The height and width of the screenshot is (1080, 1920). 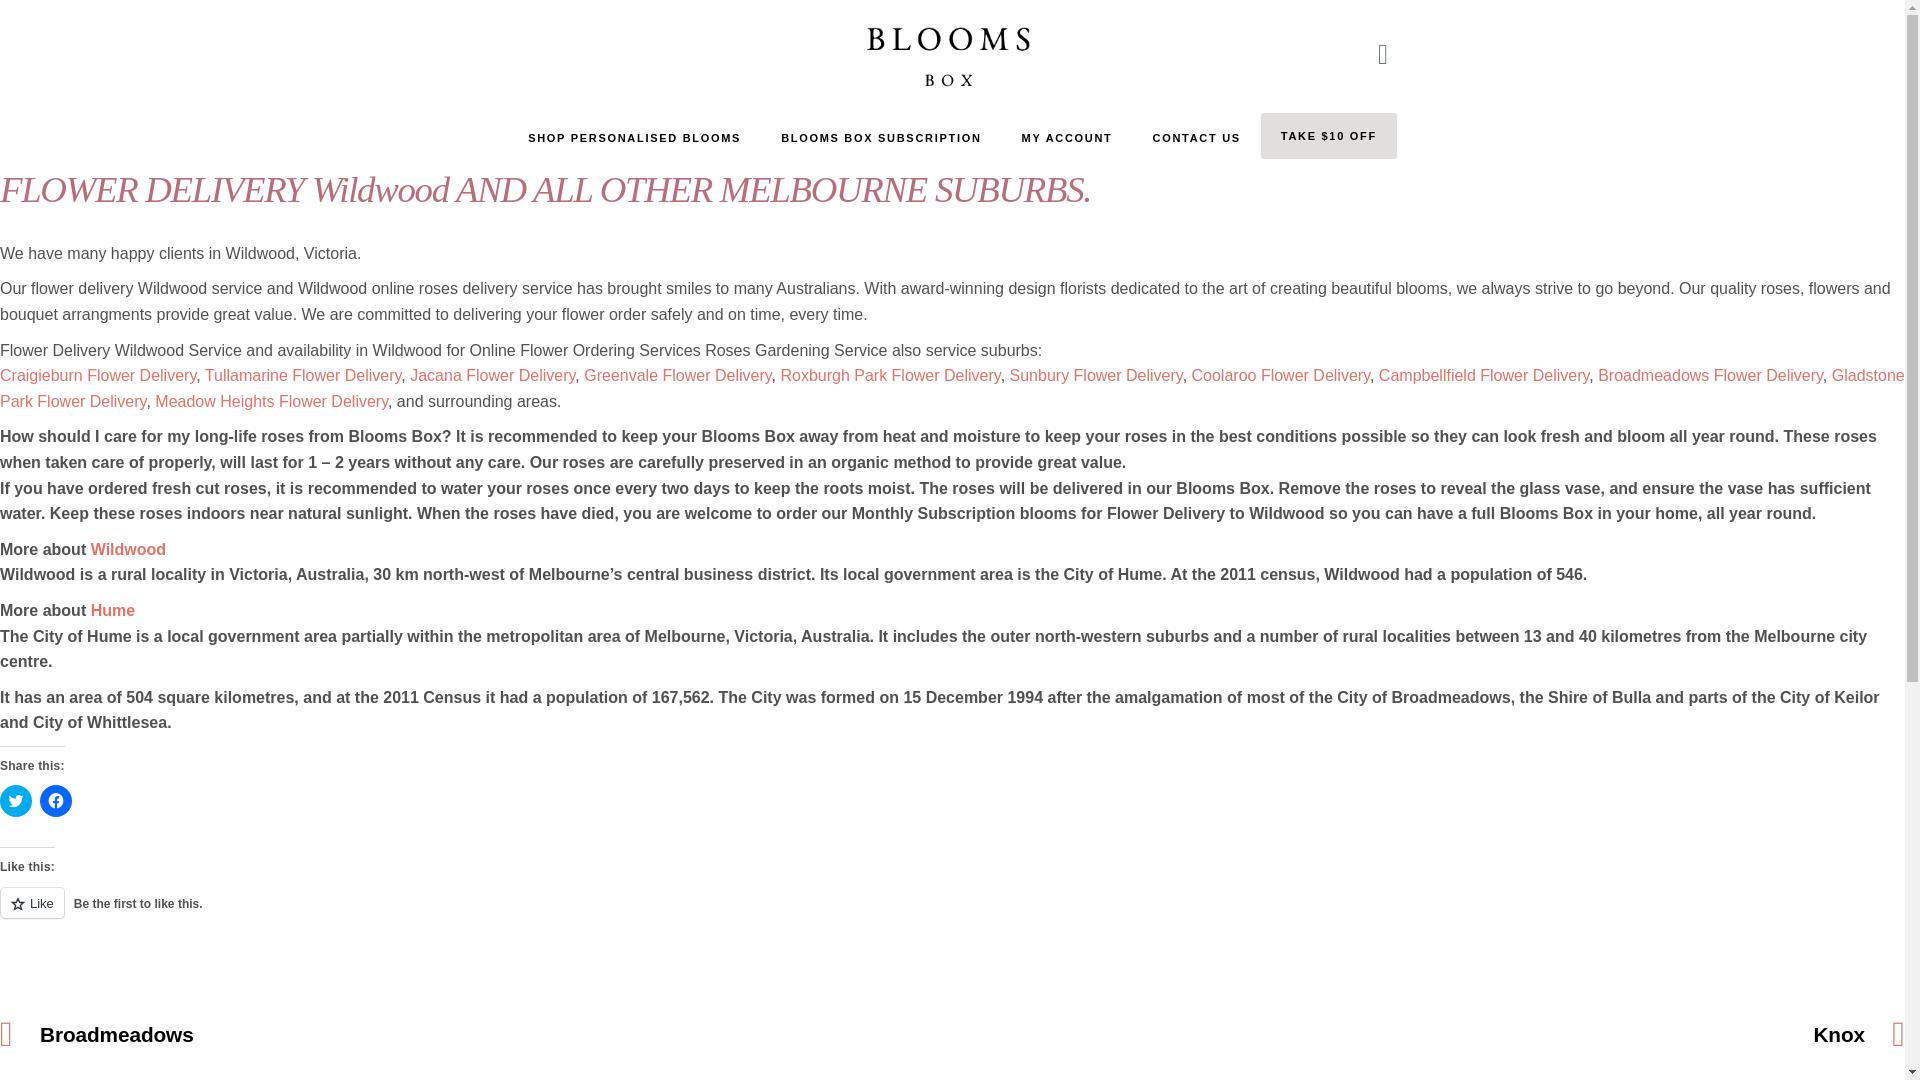 What do you see at coordinates (112, 610) in the screenshot?
I see `Hume` at bounding box center [112, 610].